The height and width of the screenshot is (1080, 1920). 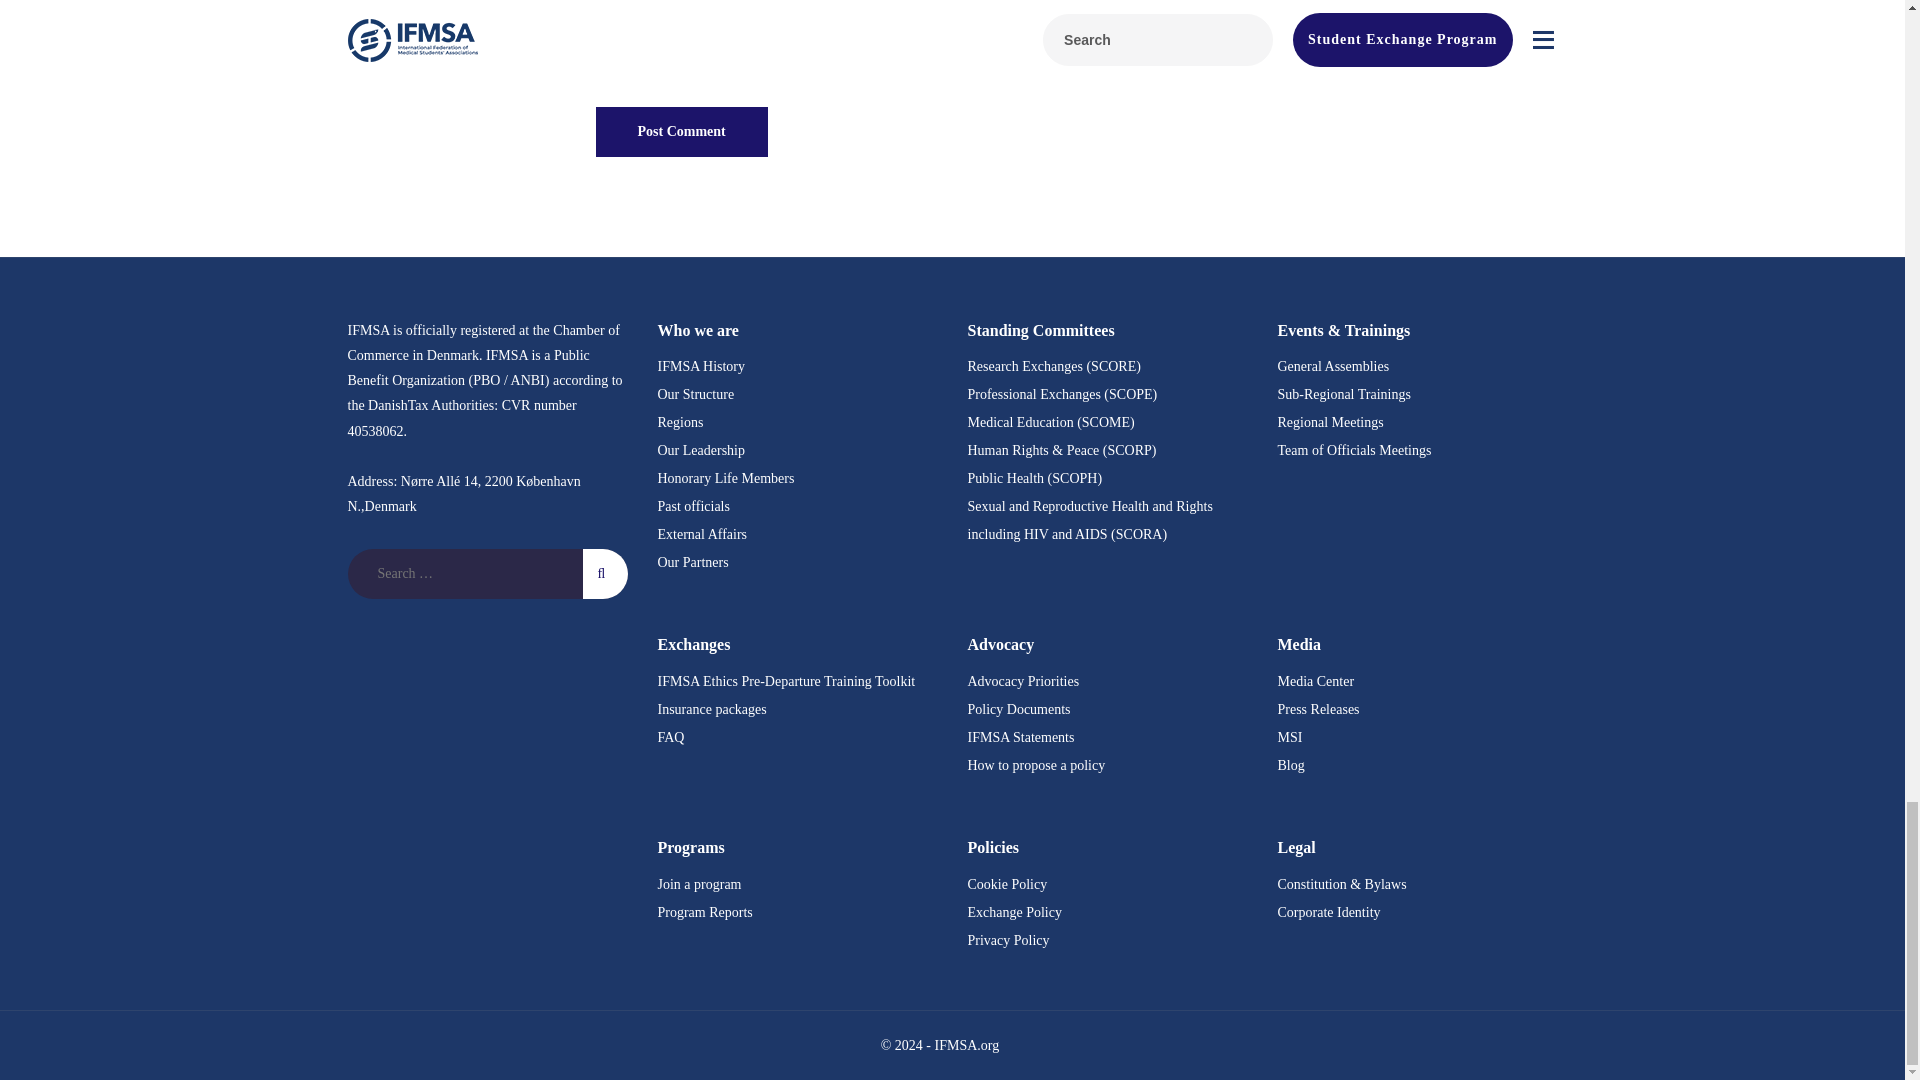 What do you see at coordinates (682, 131) in the screenshot?
I see `Post Comment` at bounding box center [682, 131].